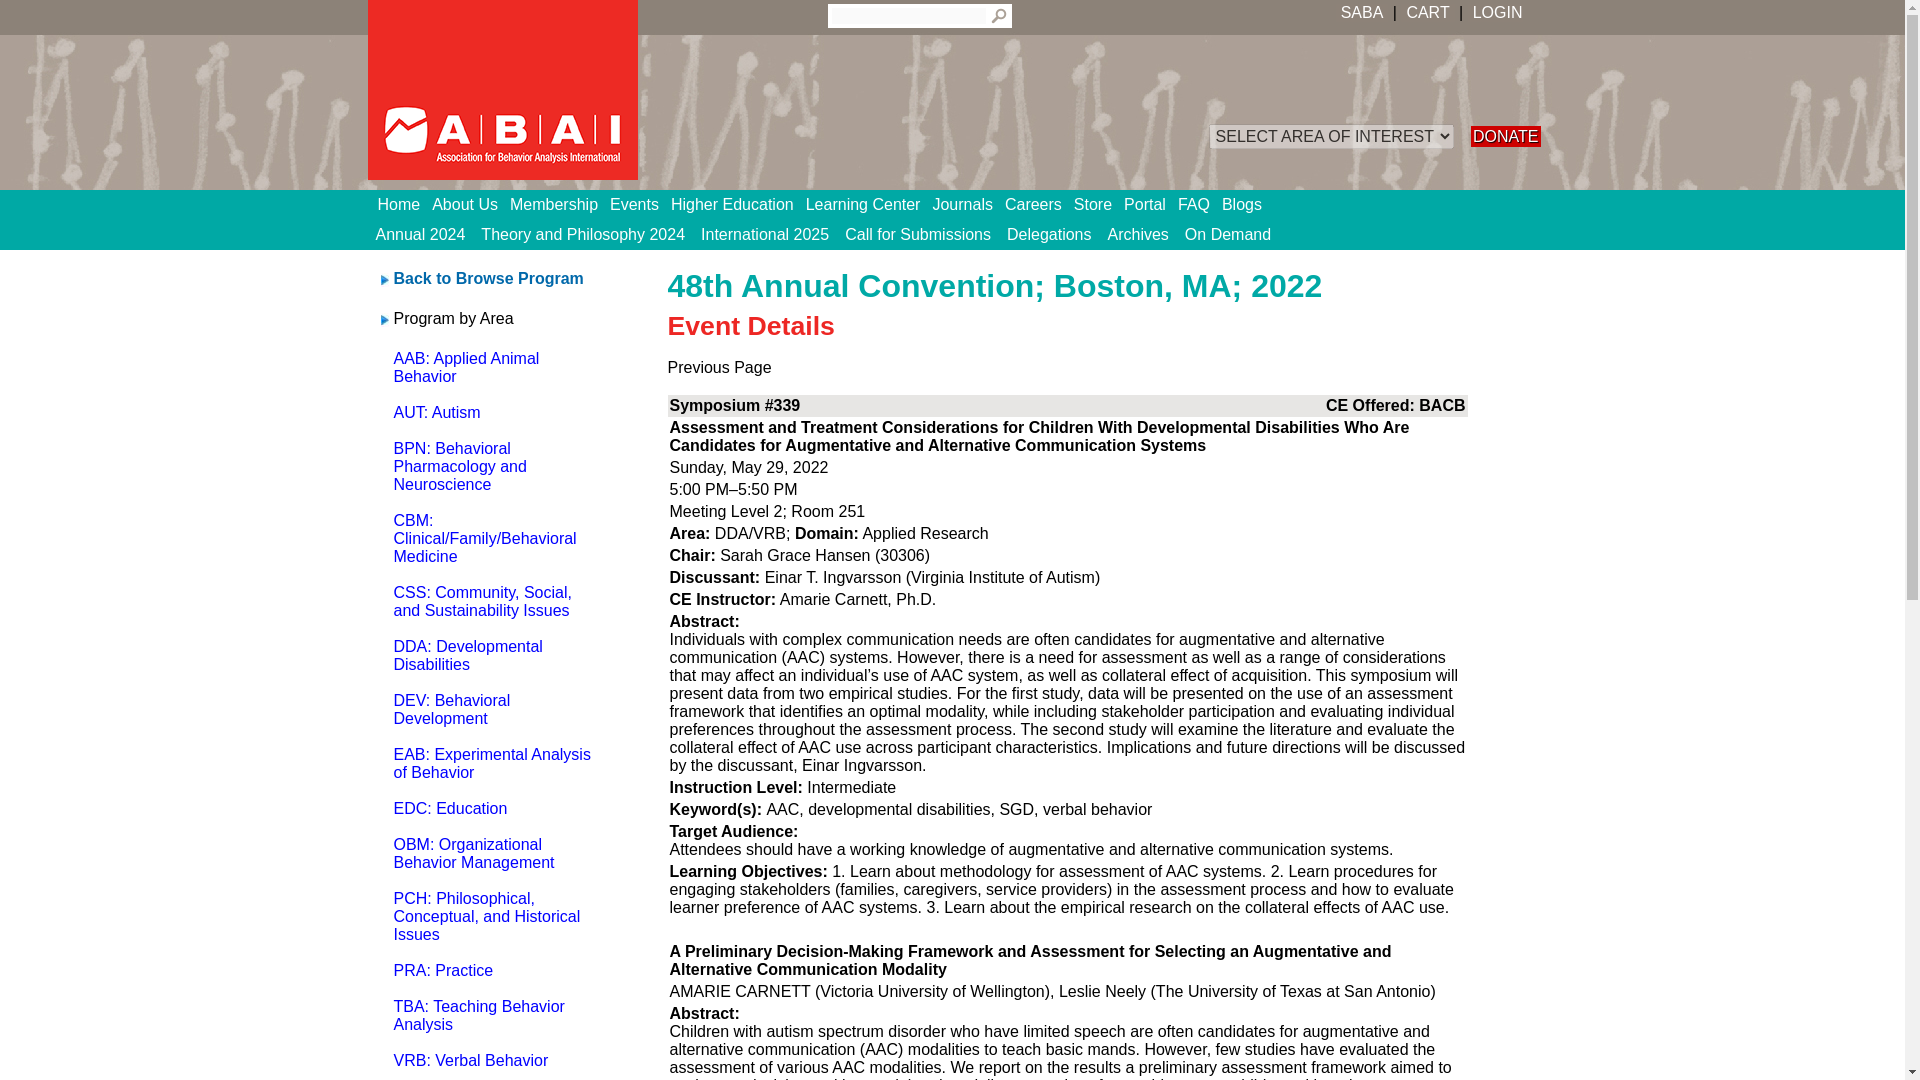 Image resolution: width=1920 pixels, height=1080 pixels. I want to click on Call for Submissions, so click(918, 234).